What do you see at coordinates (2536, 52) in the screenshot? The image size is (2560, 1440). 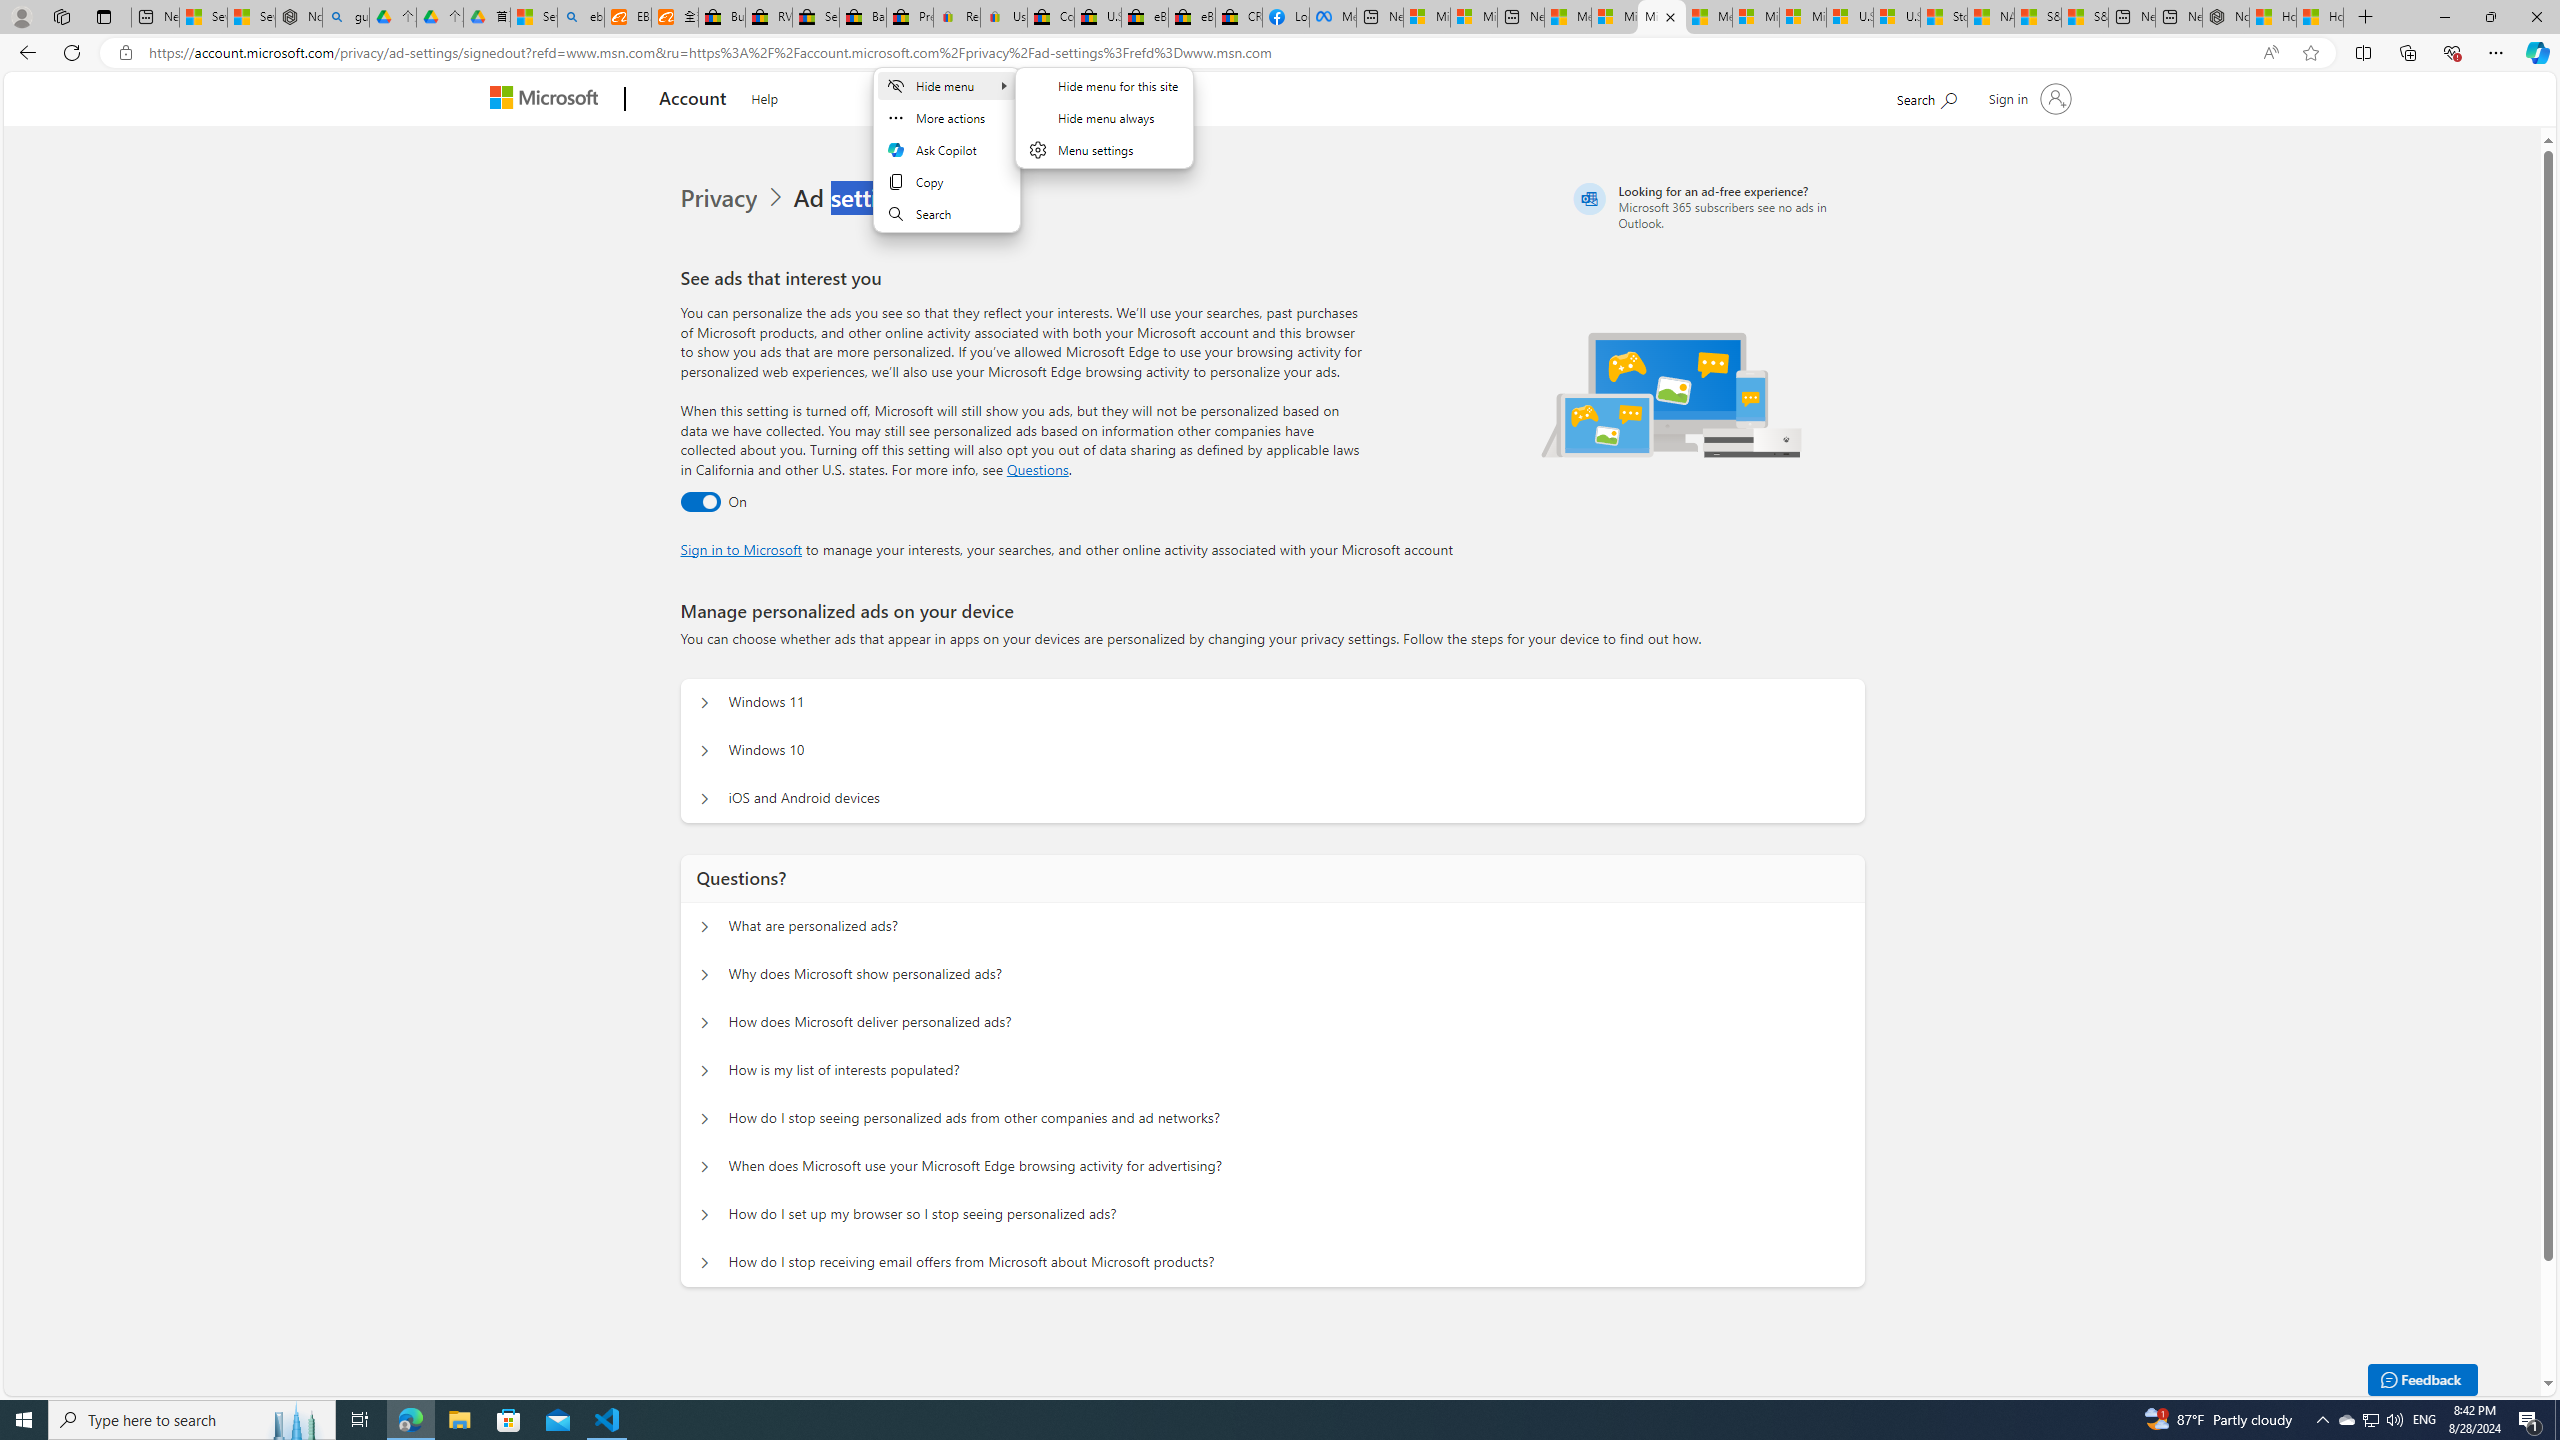 I see `Copilot (Ctrl+Shift+.)` at bounding box center [2536, 52].